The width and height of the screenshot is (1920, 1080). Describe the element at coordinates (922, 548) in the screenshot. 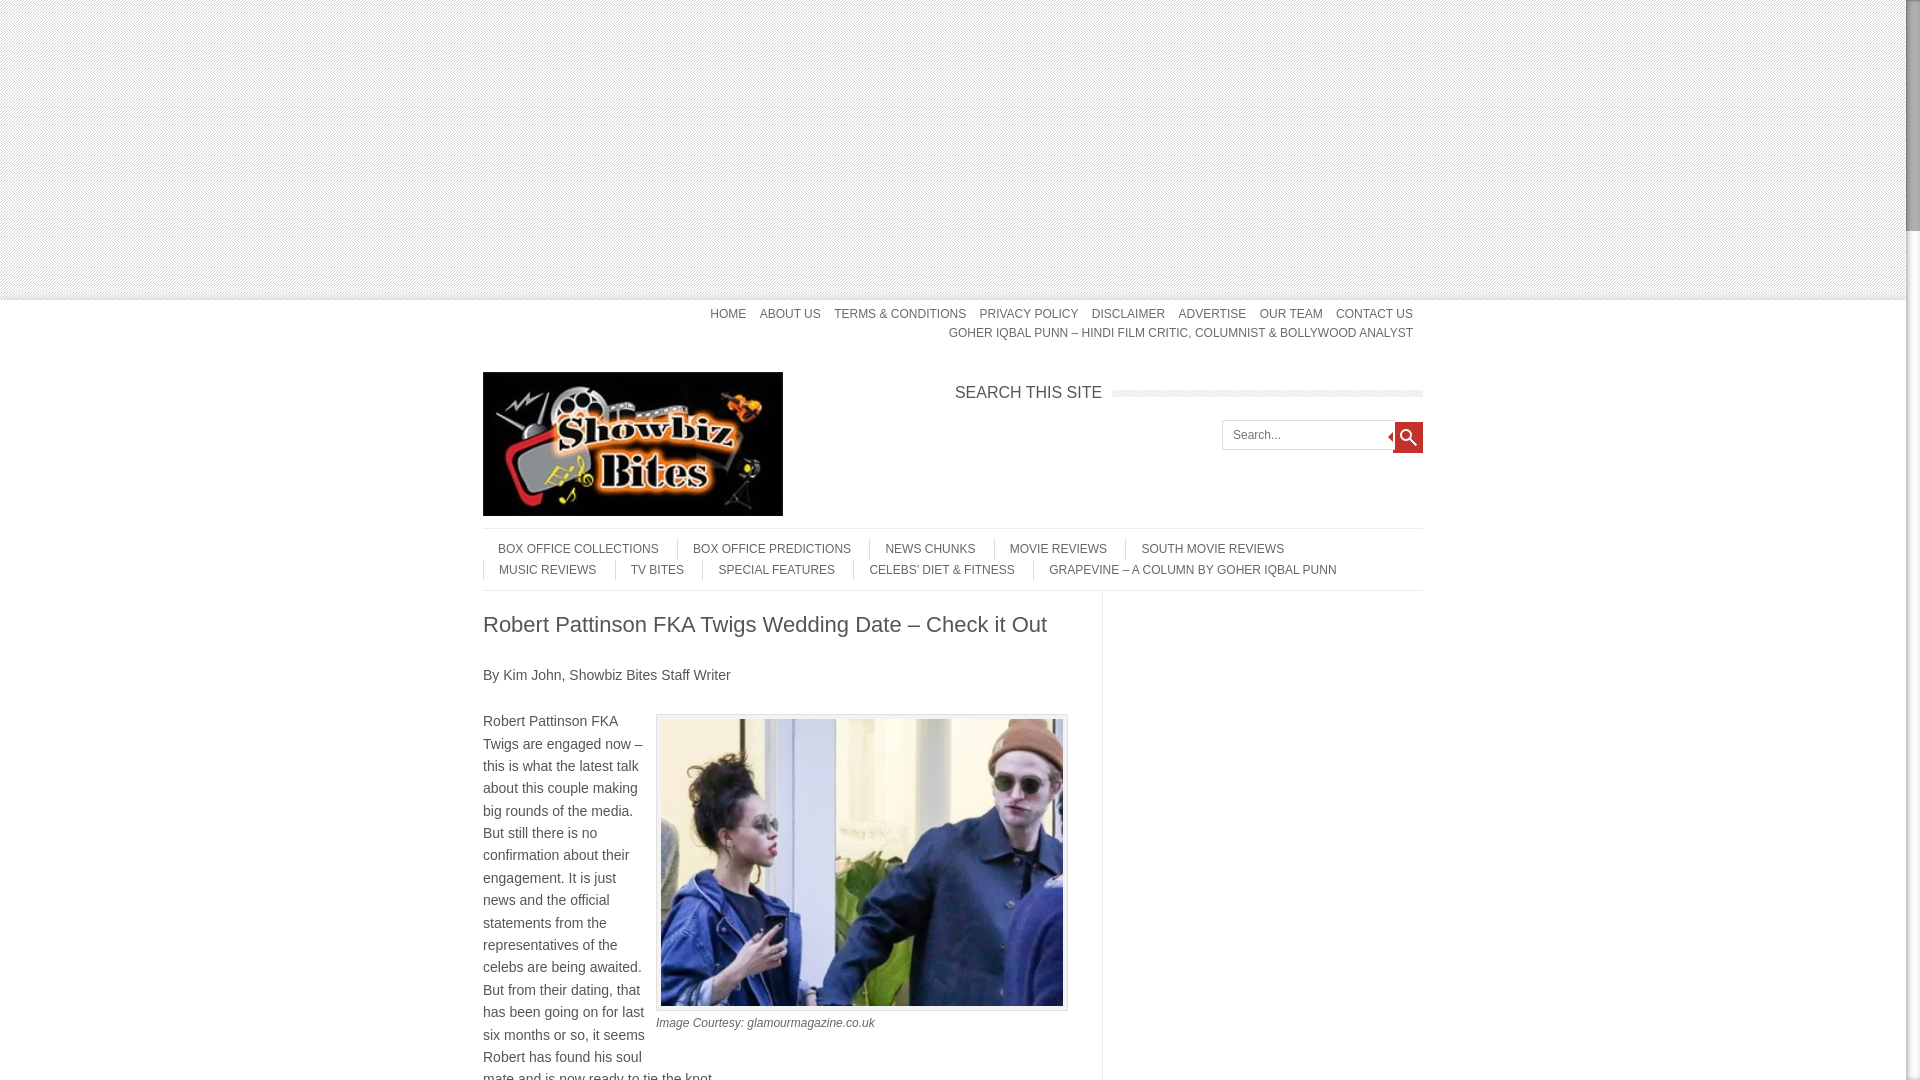

I see `NEWS CHUNKS` at that location.